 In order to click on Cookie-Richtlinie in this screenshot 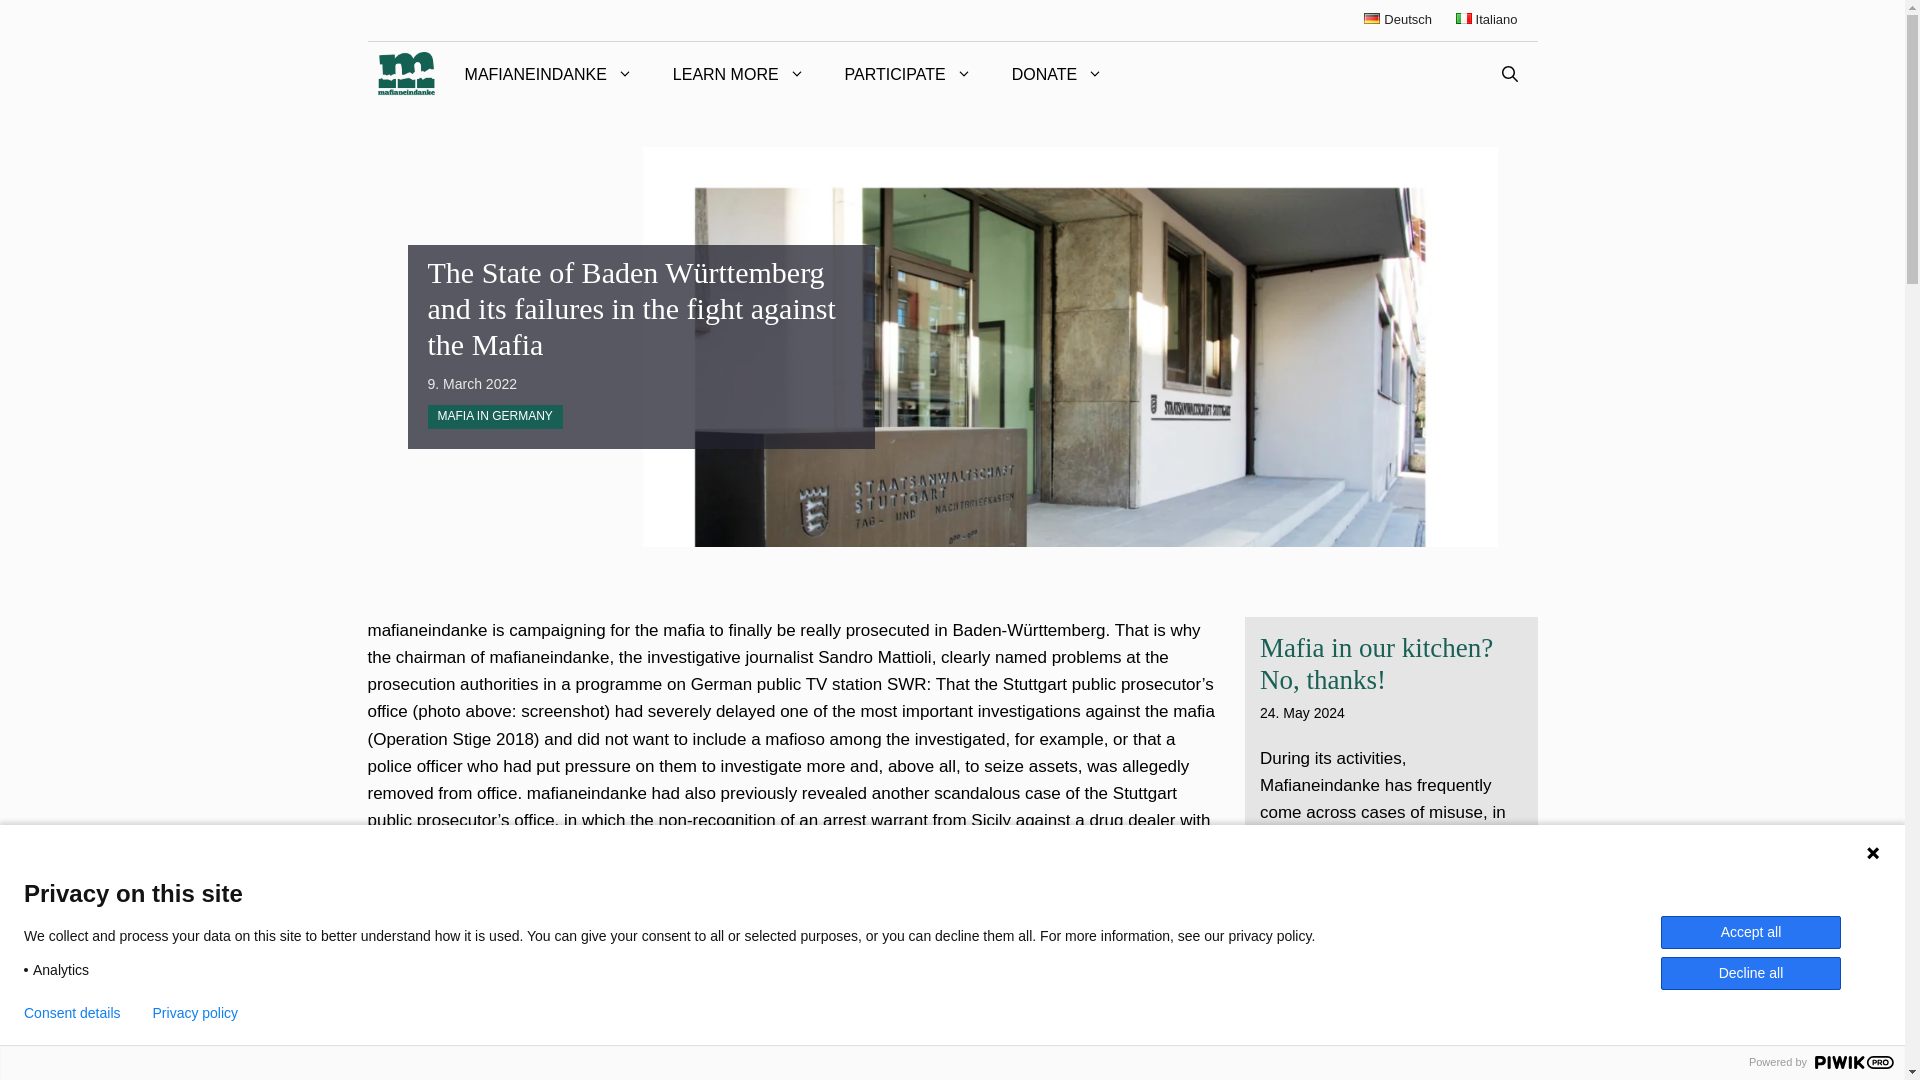, I will do `click(1469, 1044)`.